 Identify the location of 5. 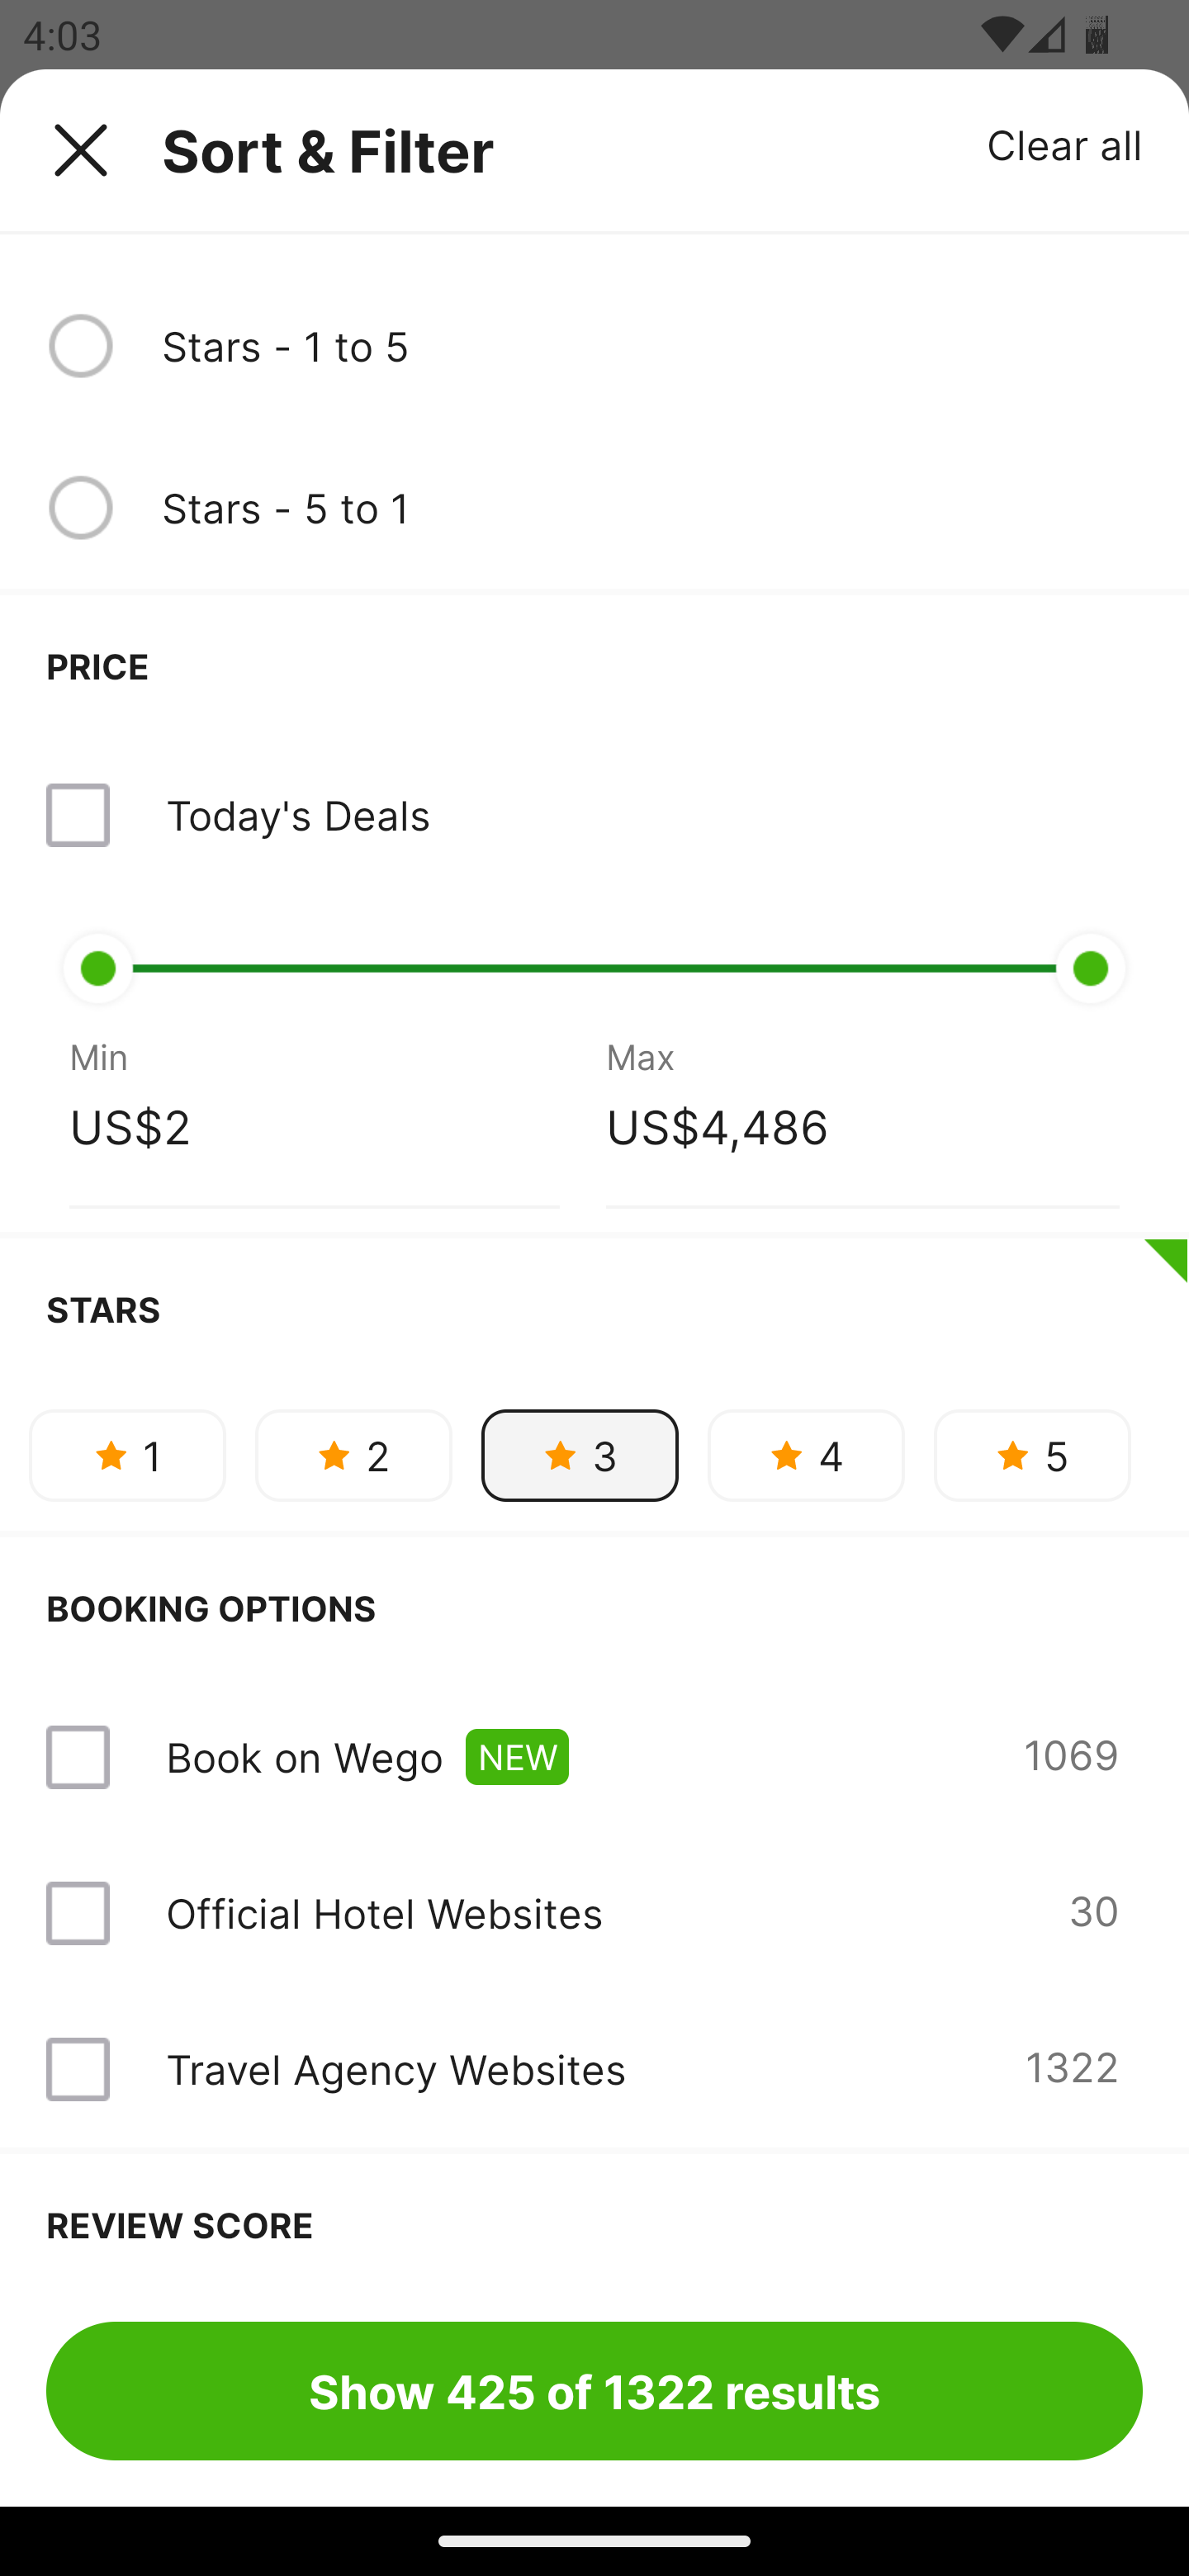
(1032, 1455).